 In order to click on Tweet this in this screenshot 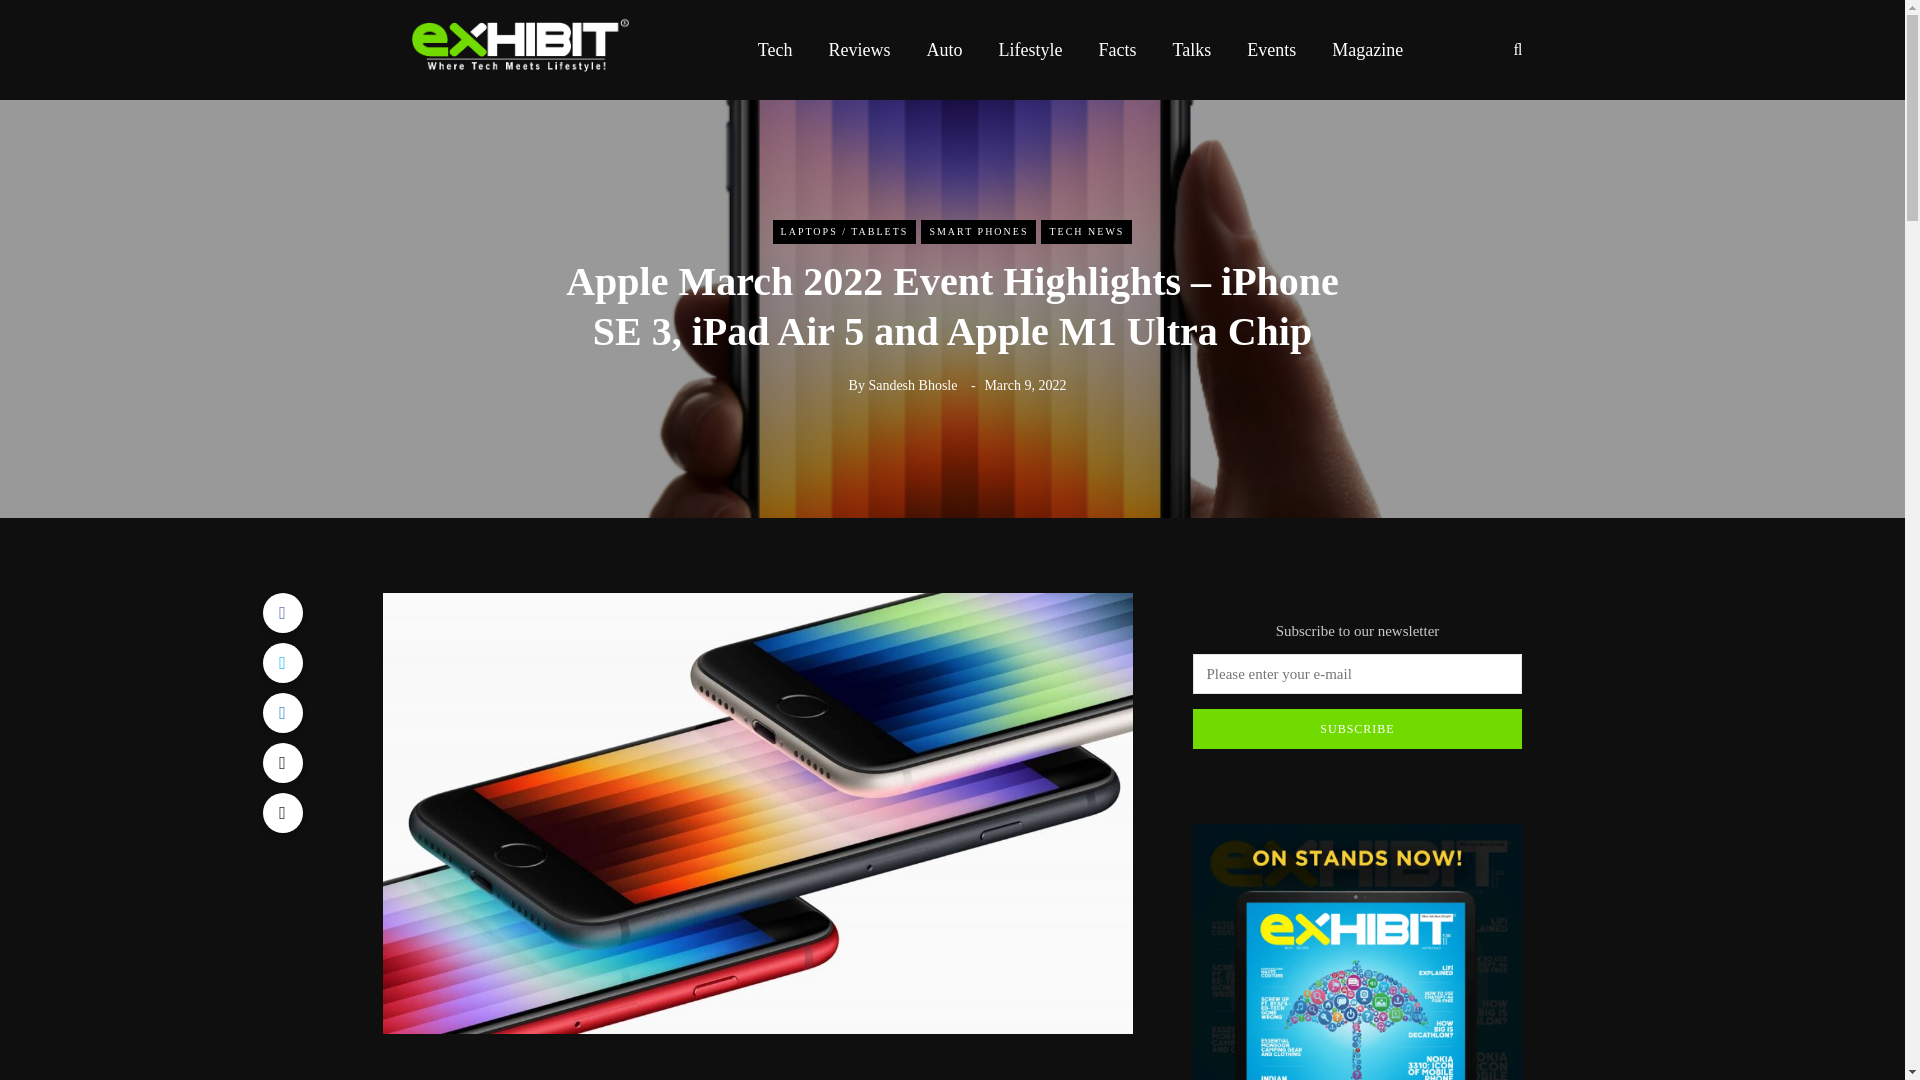, I will do `click(281, 662)`.